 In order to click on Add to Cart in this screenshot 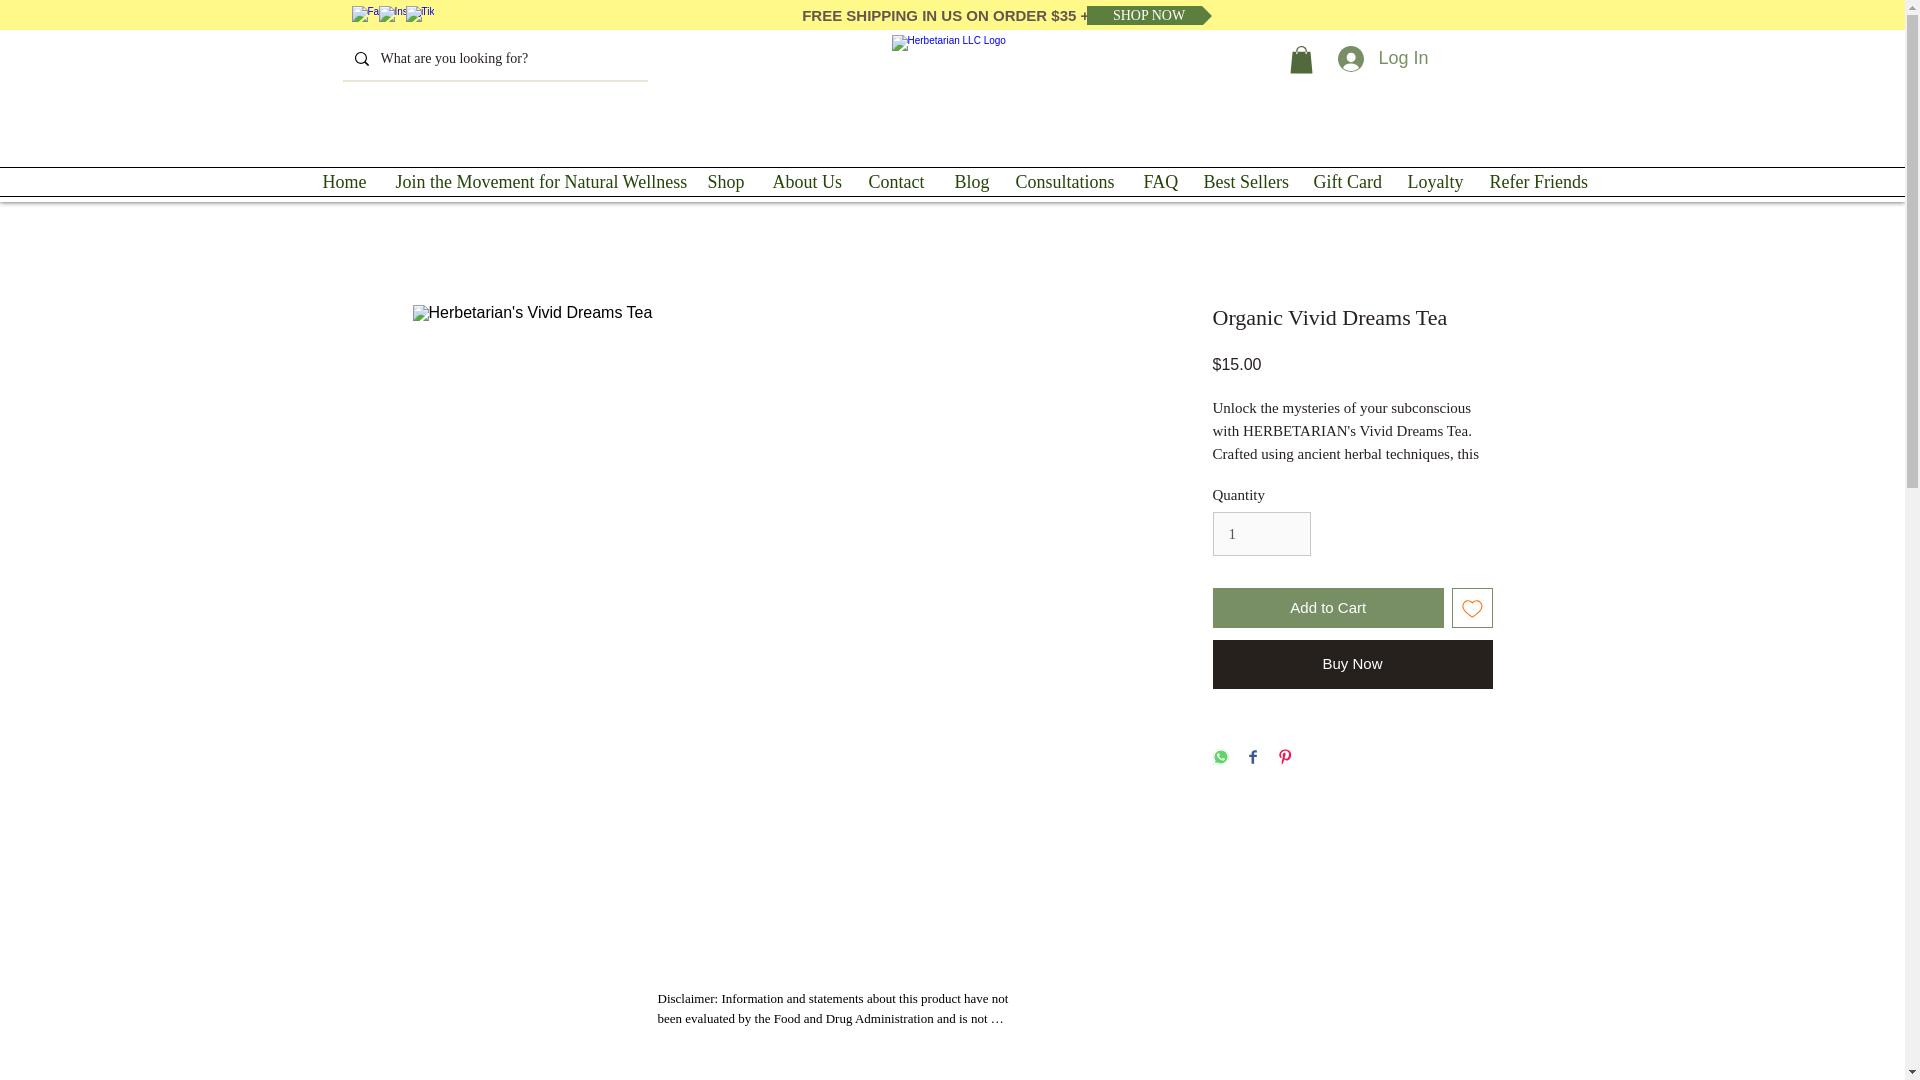, I will do `click(1327, 608)`.